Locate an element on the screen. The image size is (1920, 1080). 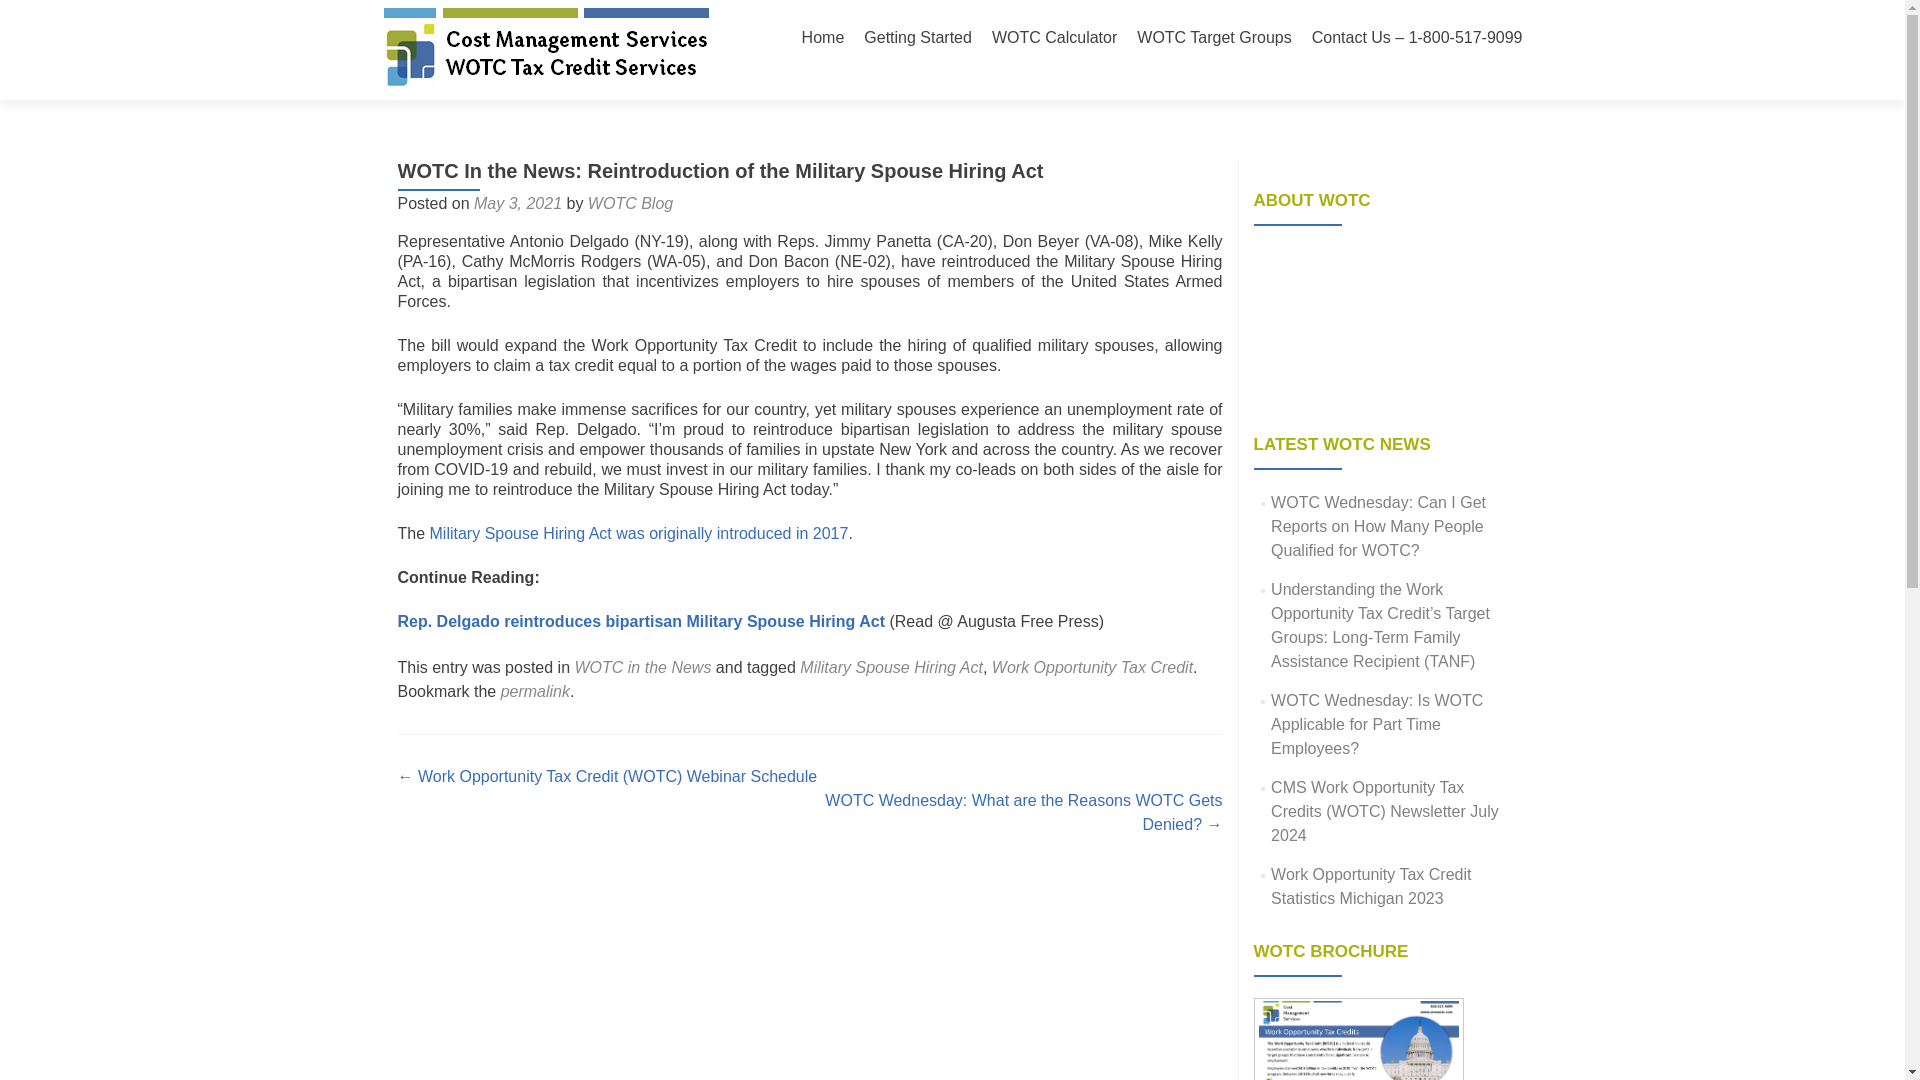
WOTC Wednesday: Is WOTC Applicable for Part Time Employees? is located at coordinates (1376, 724).